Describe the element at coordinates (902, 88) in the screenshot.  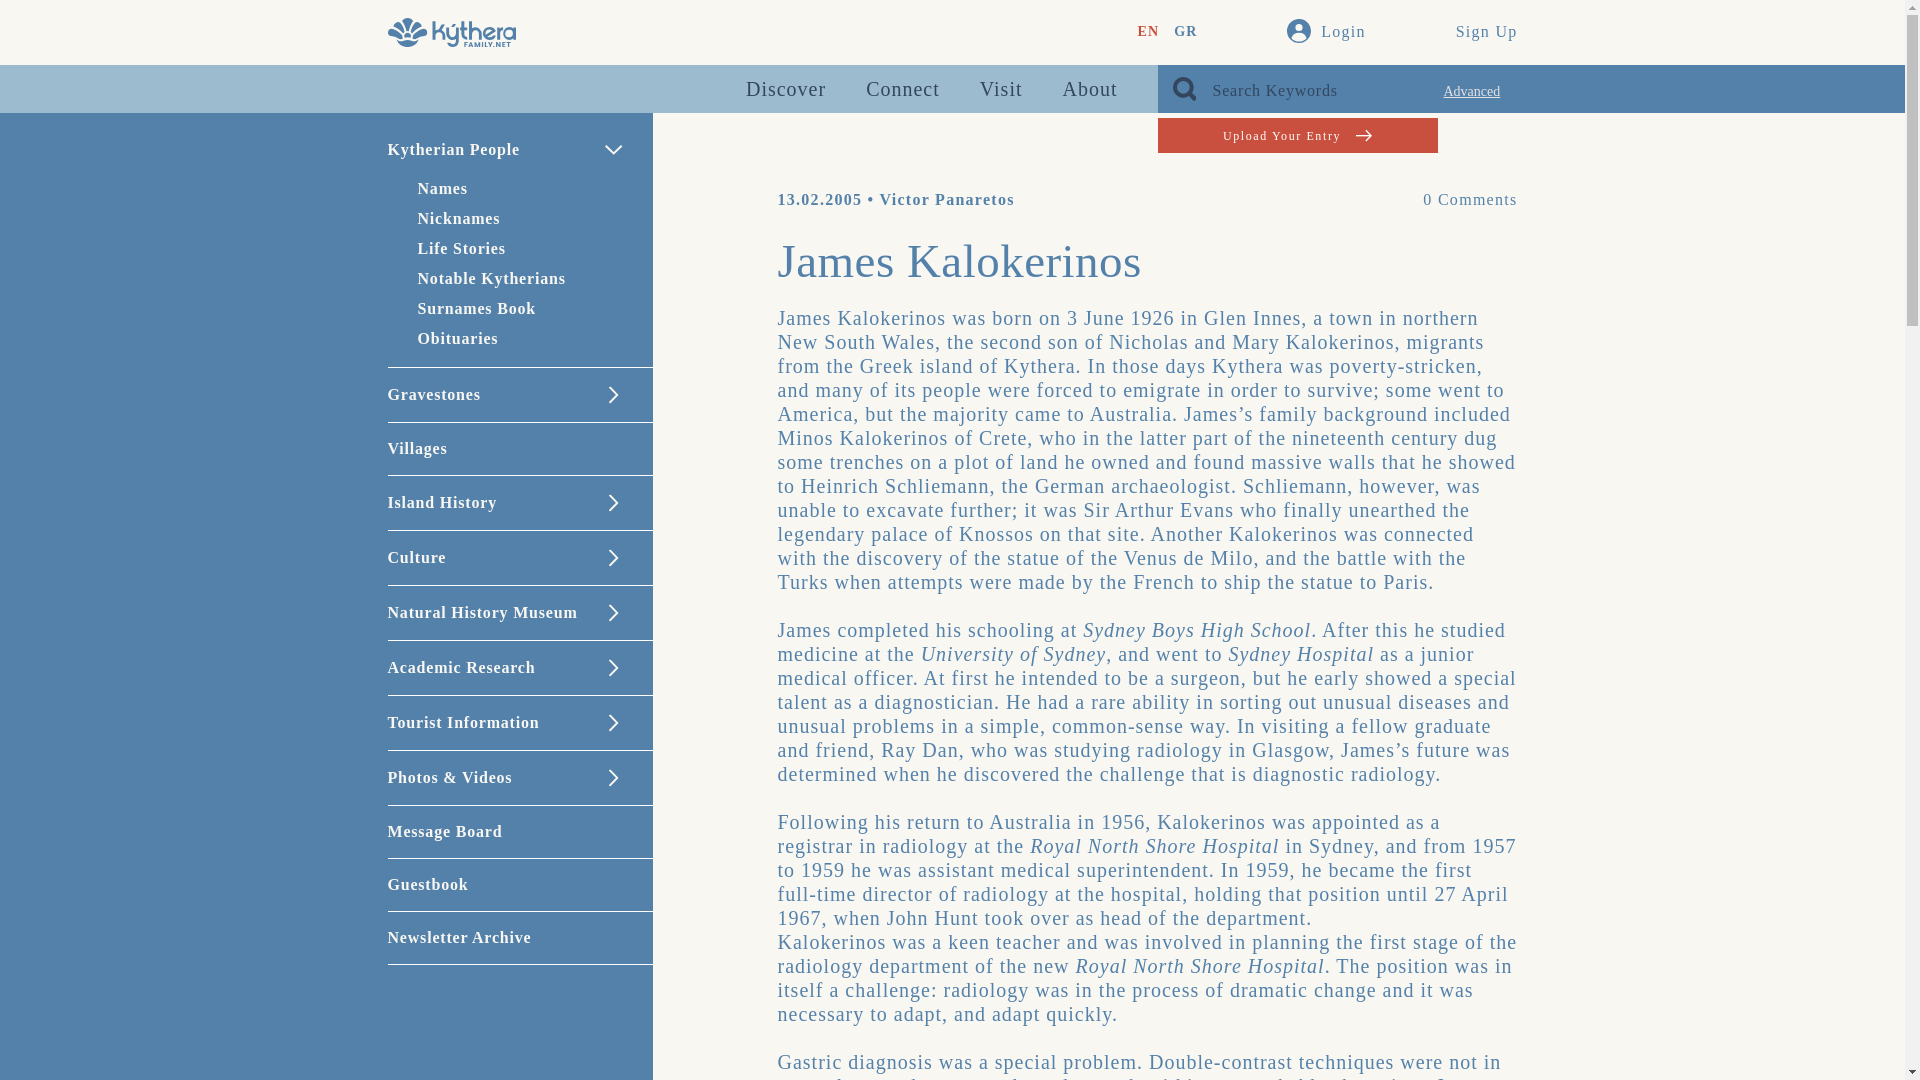
I see `Connect` at that location.